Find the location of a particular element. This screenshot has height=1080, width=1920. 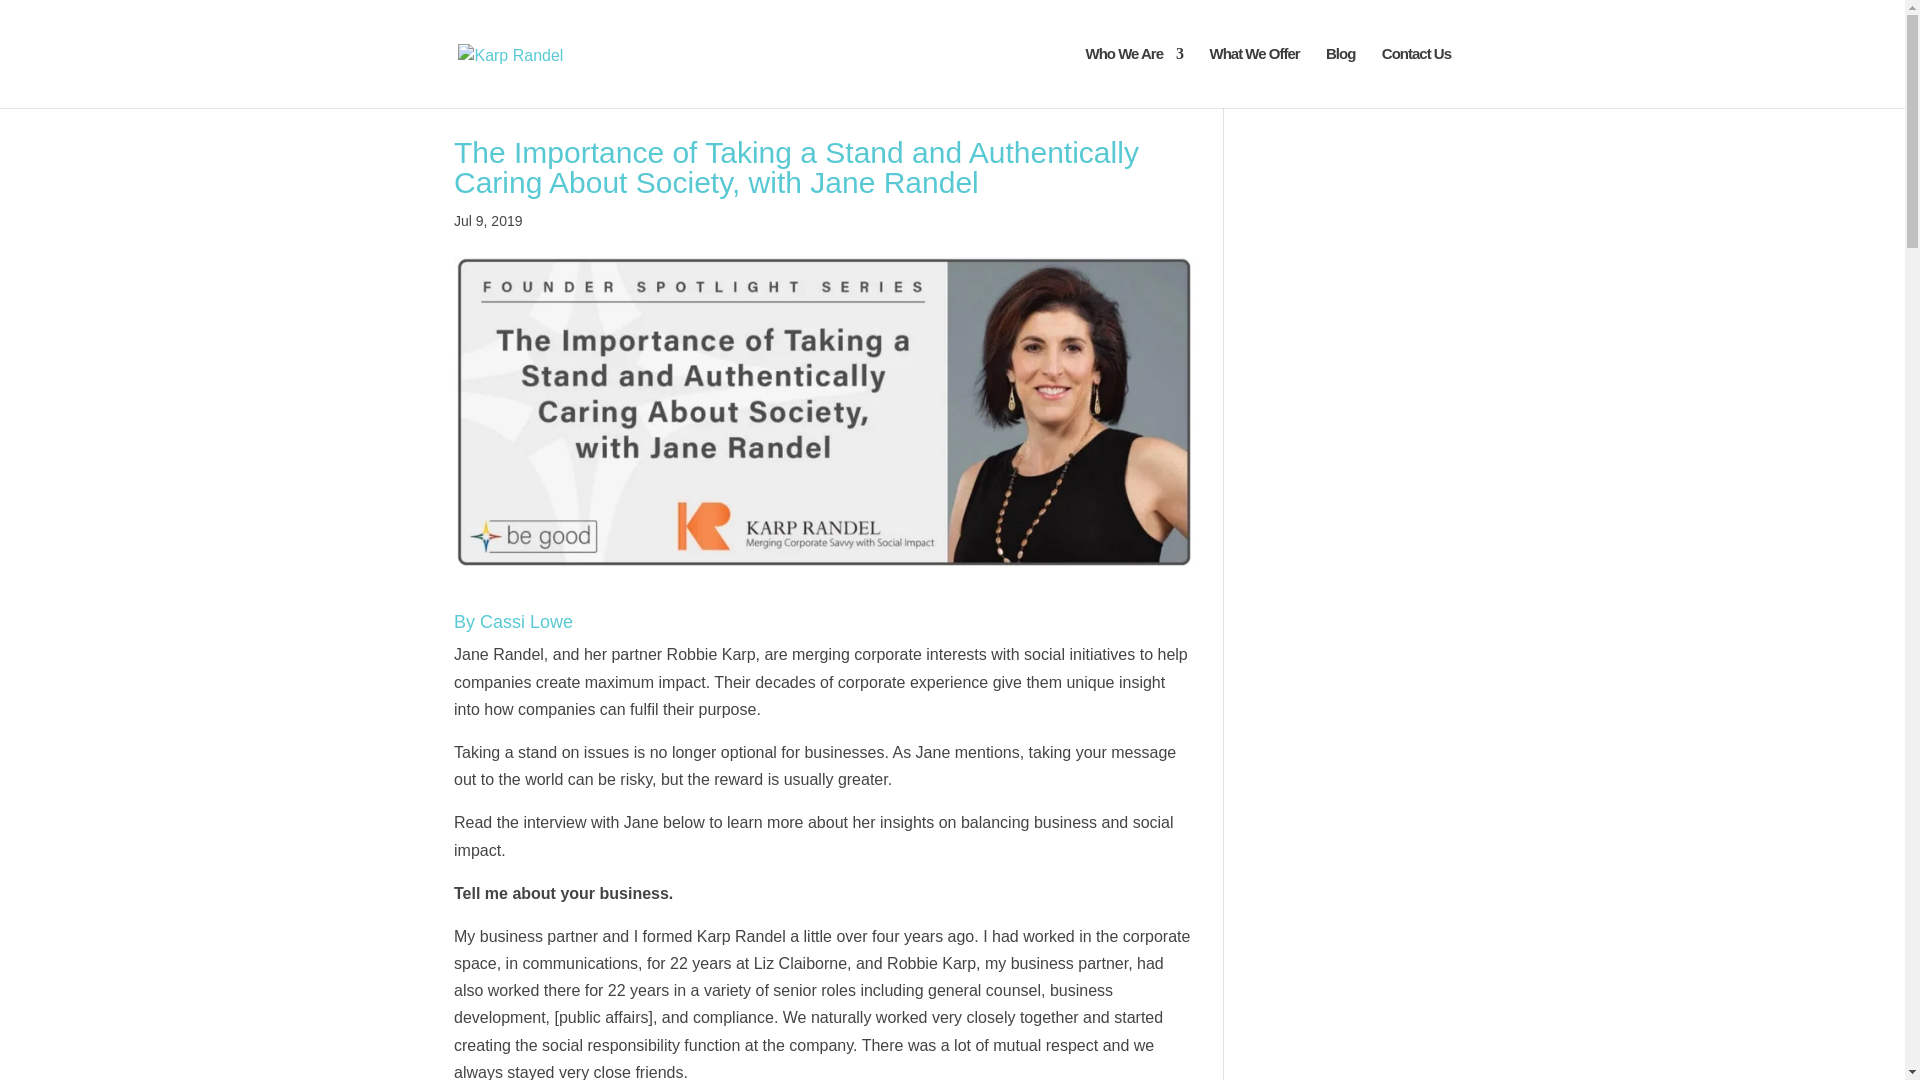

Contact Us is located at coordinates (1416, 78).